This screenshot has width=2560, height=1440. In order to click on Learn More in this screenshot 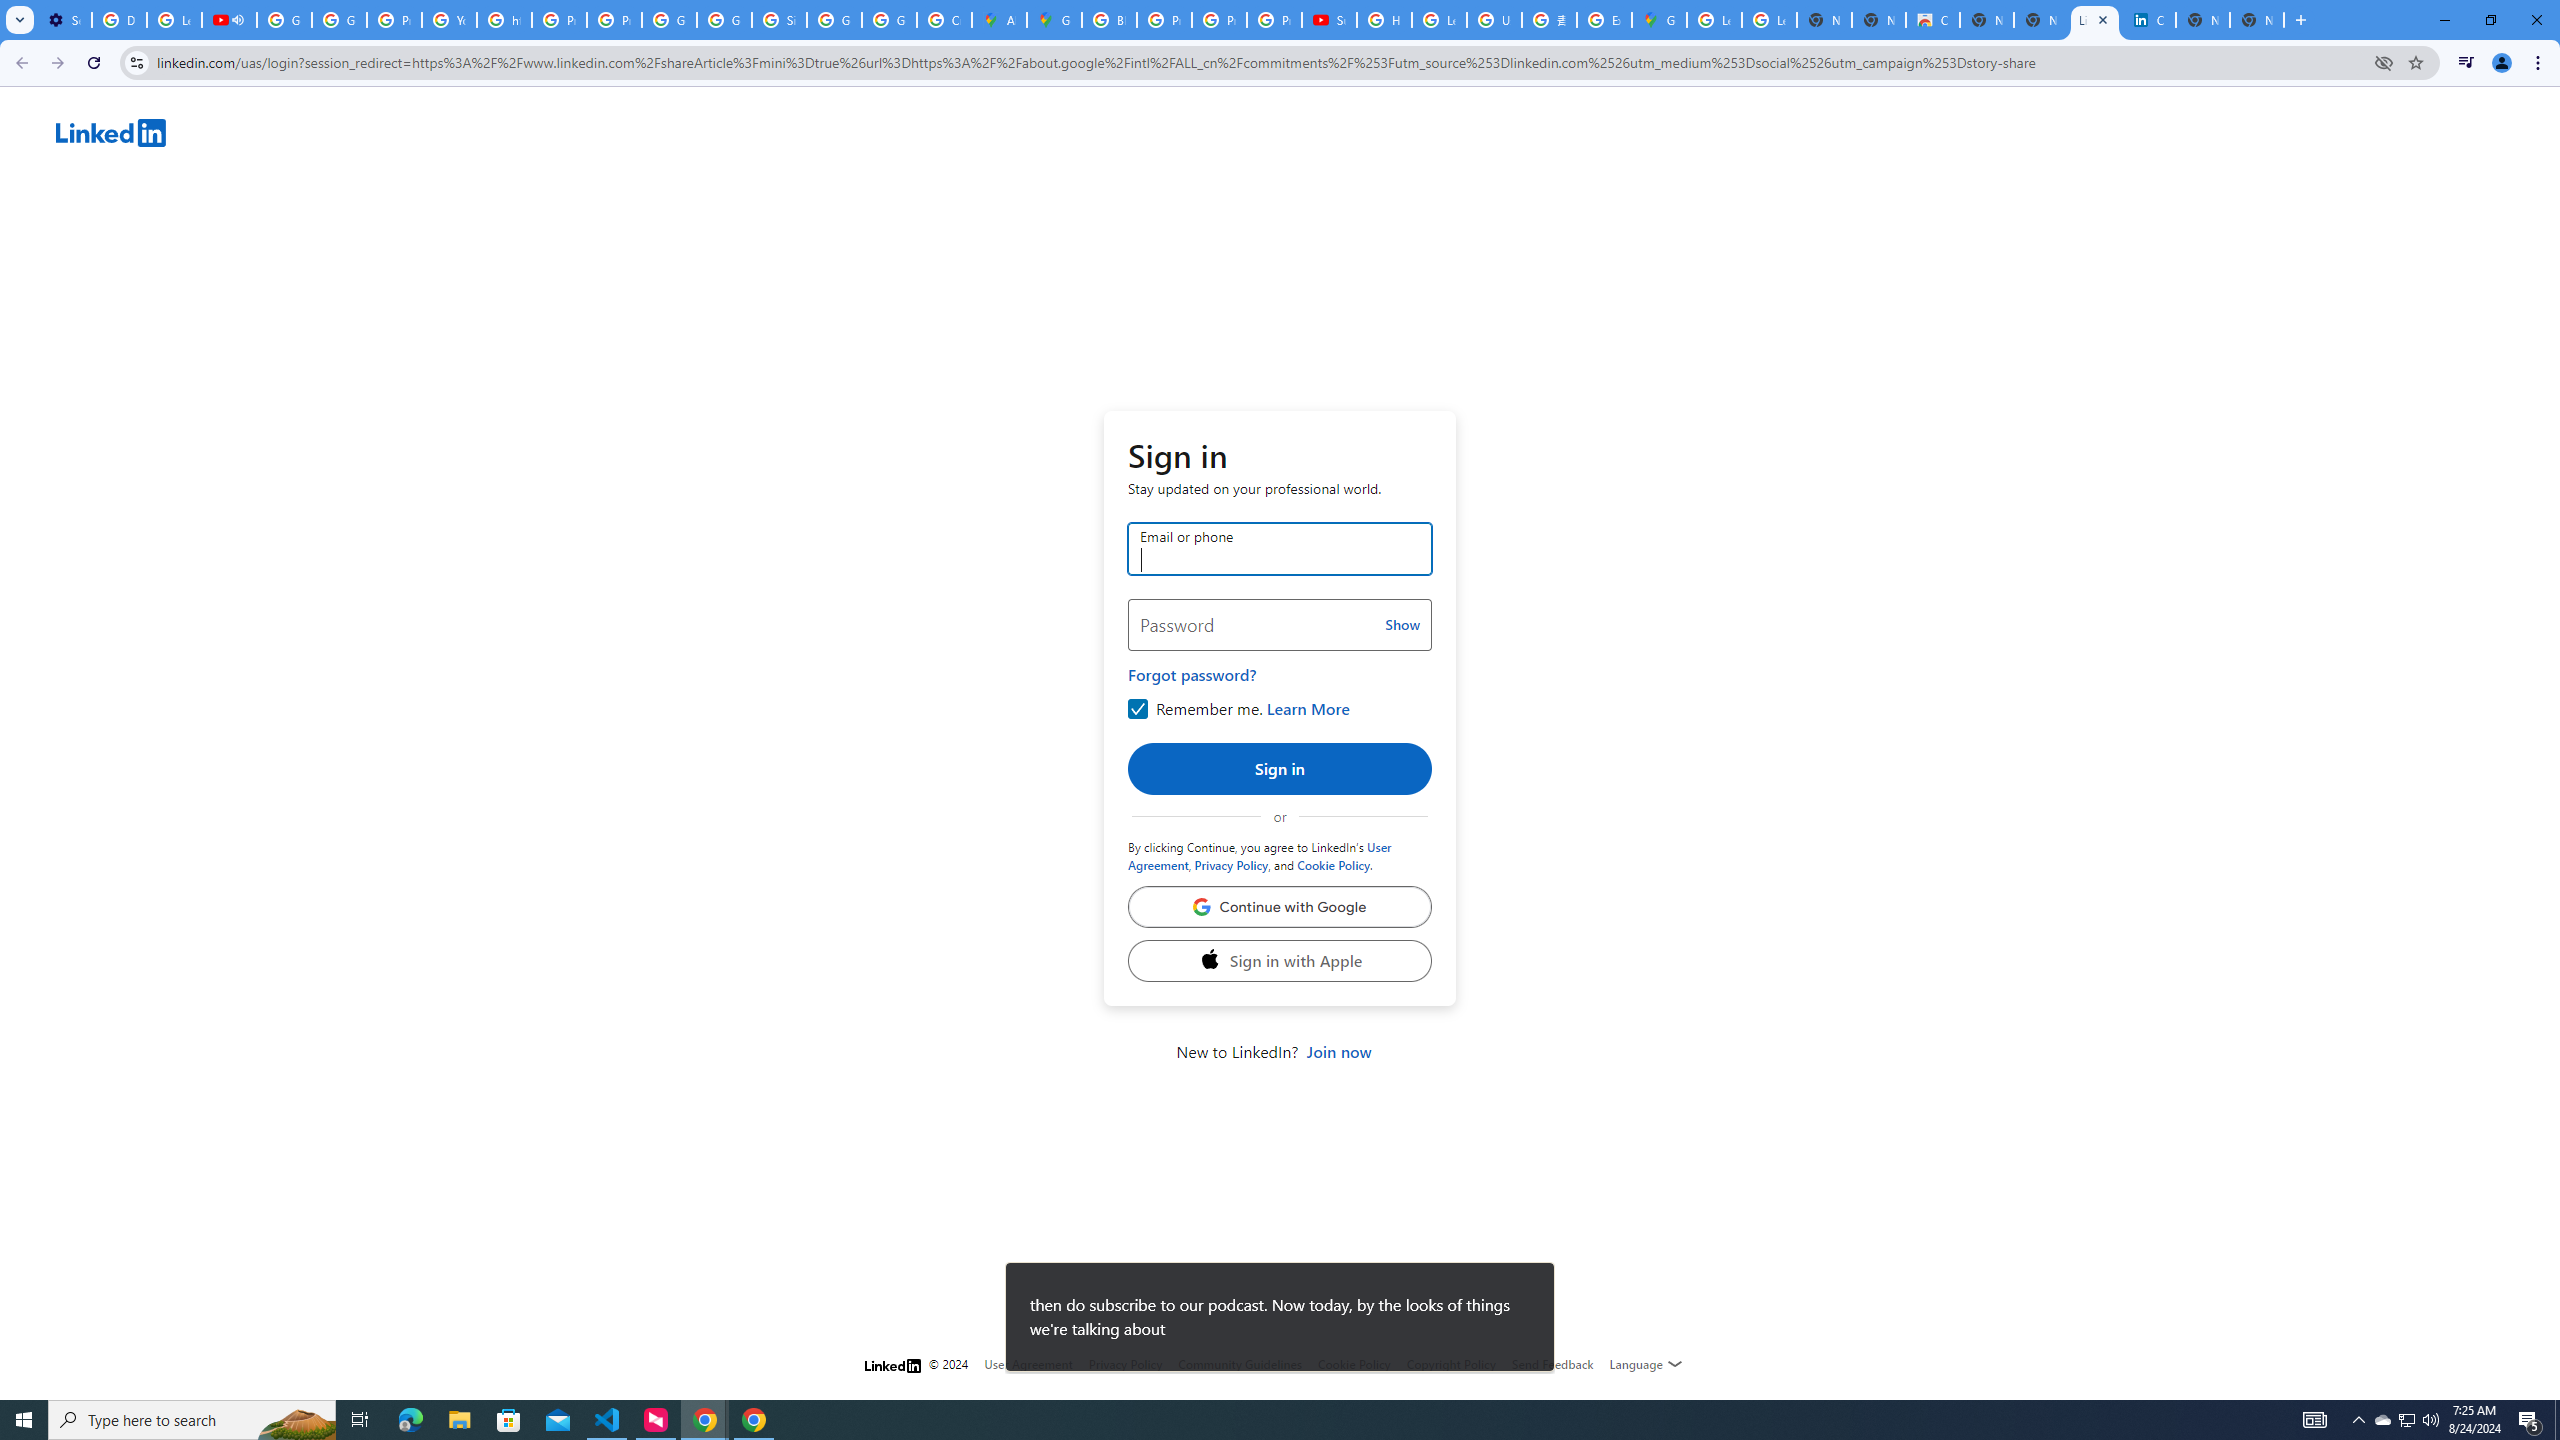, I will do `click(1308, 708)`.